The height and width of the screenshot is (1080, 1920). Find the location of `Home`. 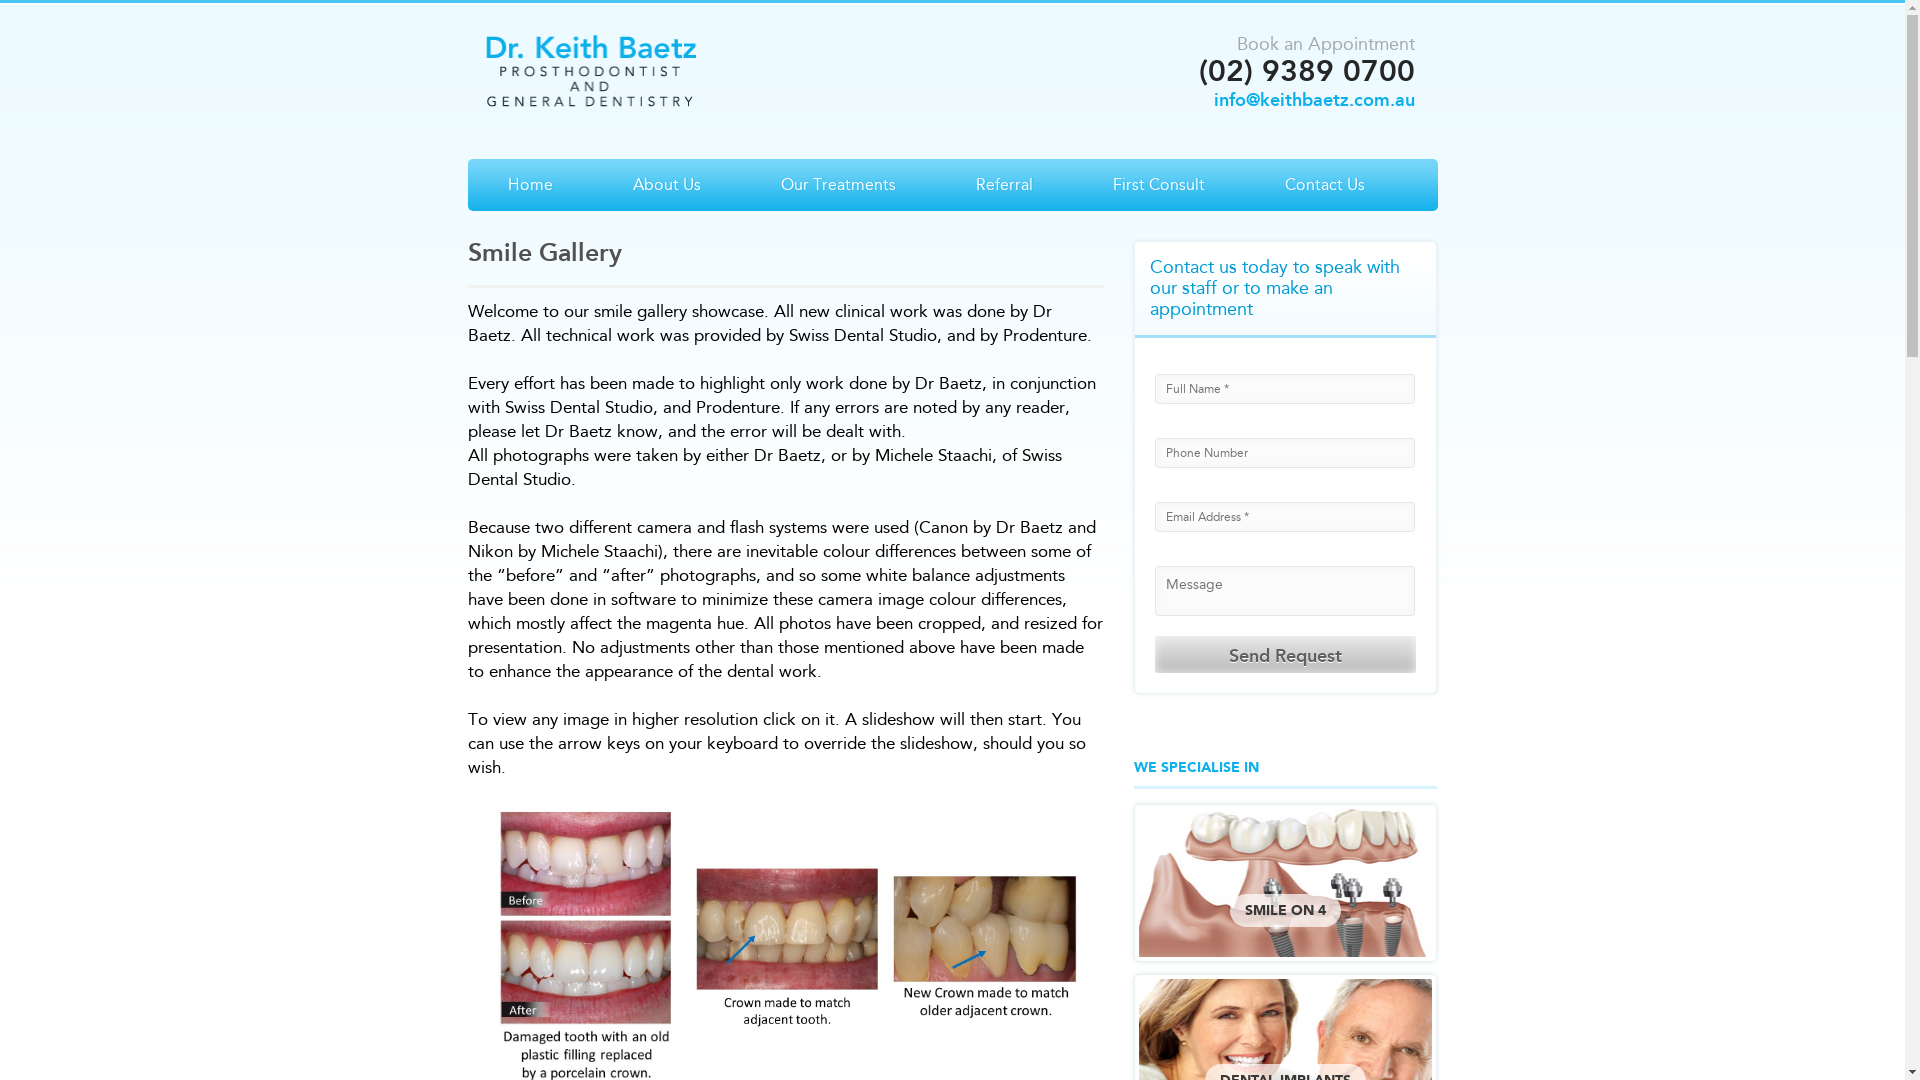

Home is located at coordinates (530, 185).